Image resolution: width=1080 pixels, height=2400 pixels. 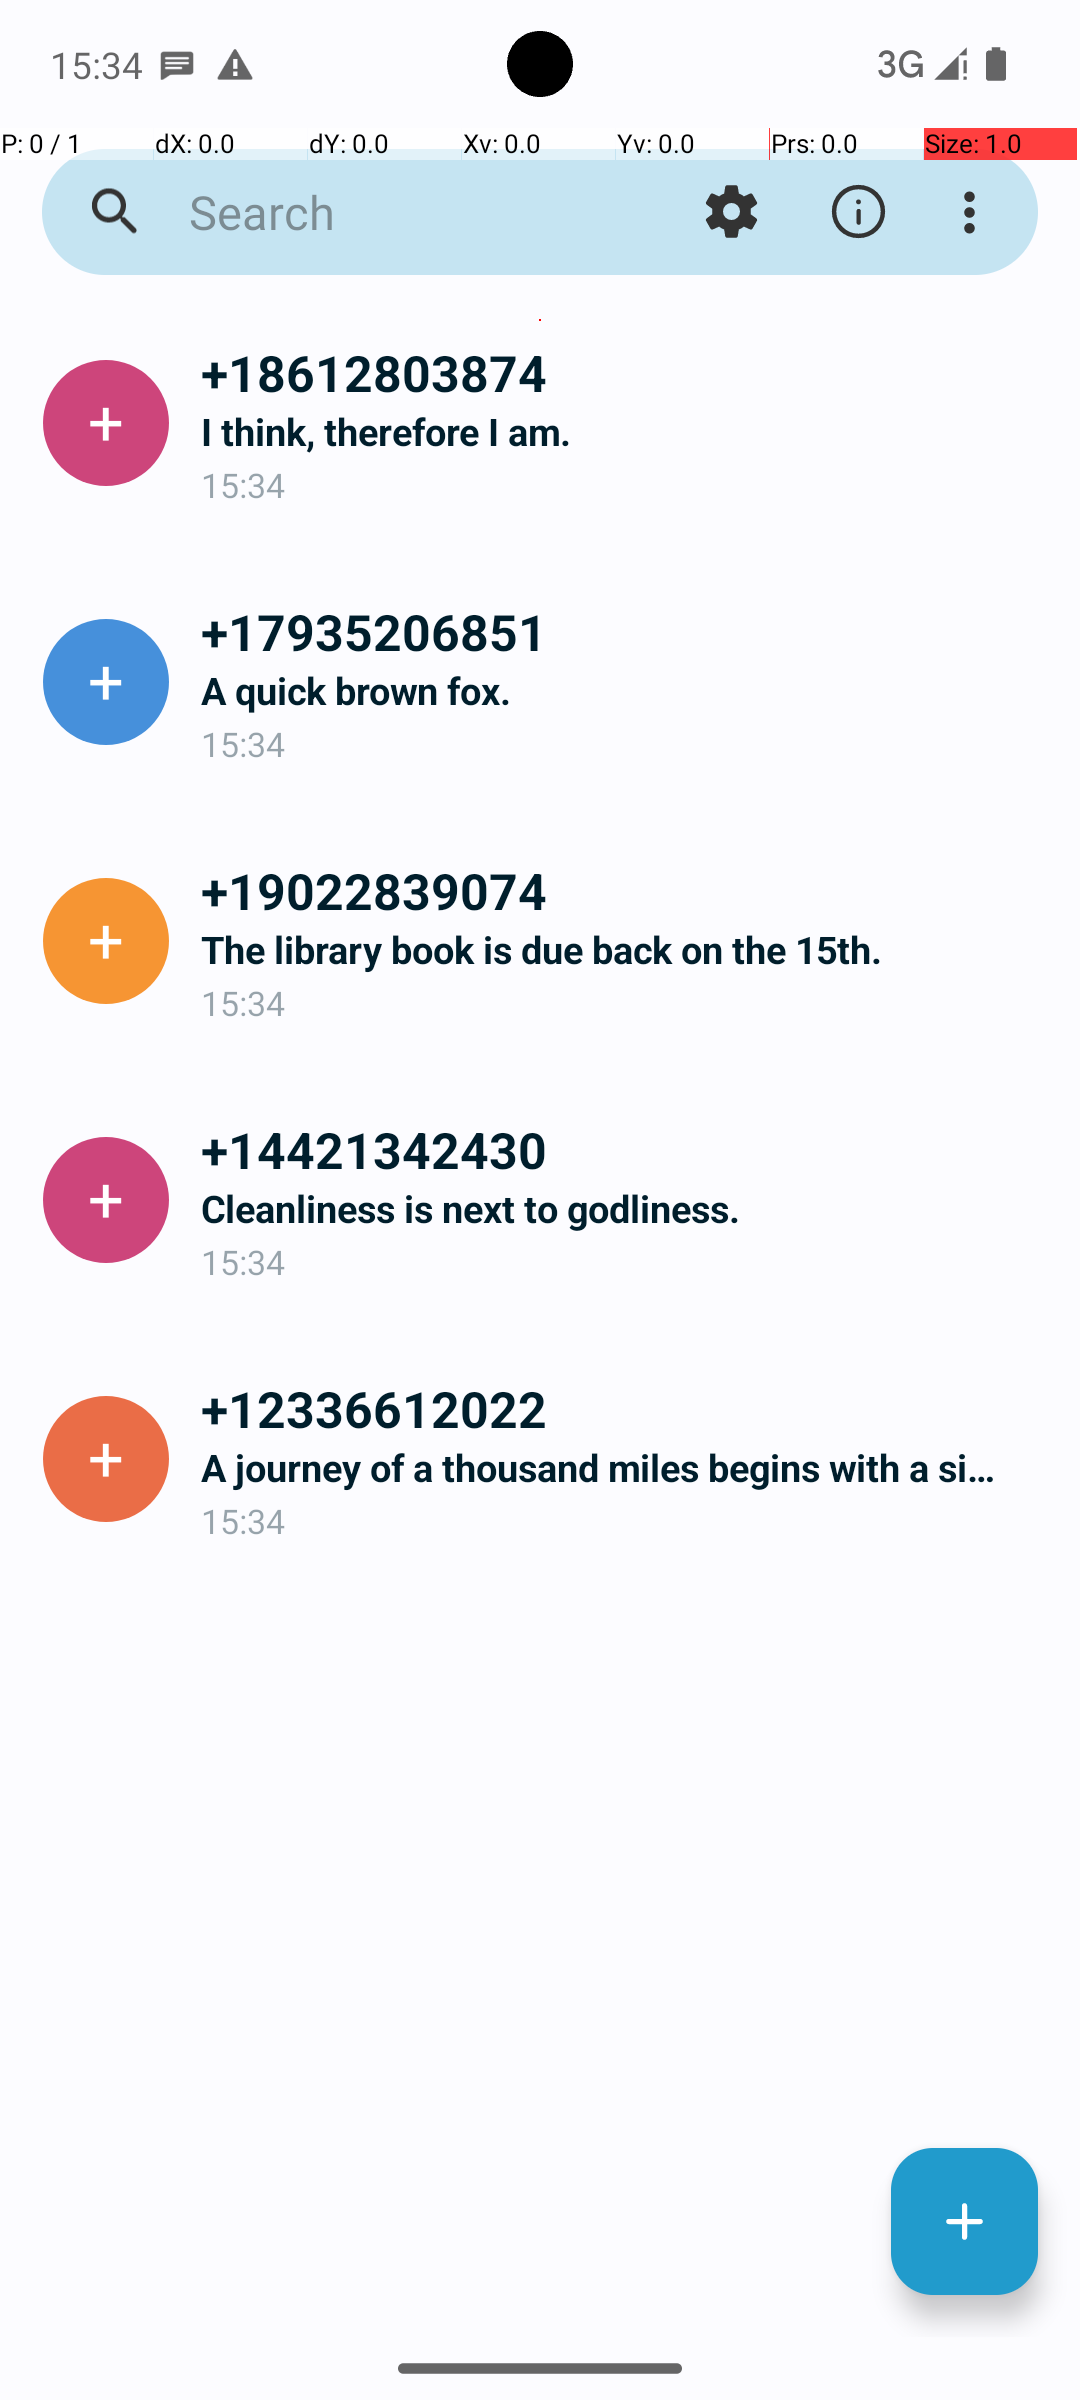 What do you see at coordinates (624, 1468) in the screenshot?
I see `A journey of a thousand miles begins with a single step.` at bounding box center [624, 1468].